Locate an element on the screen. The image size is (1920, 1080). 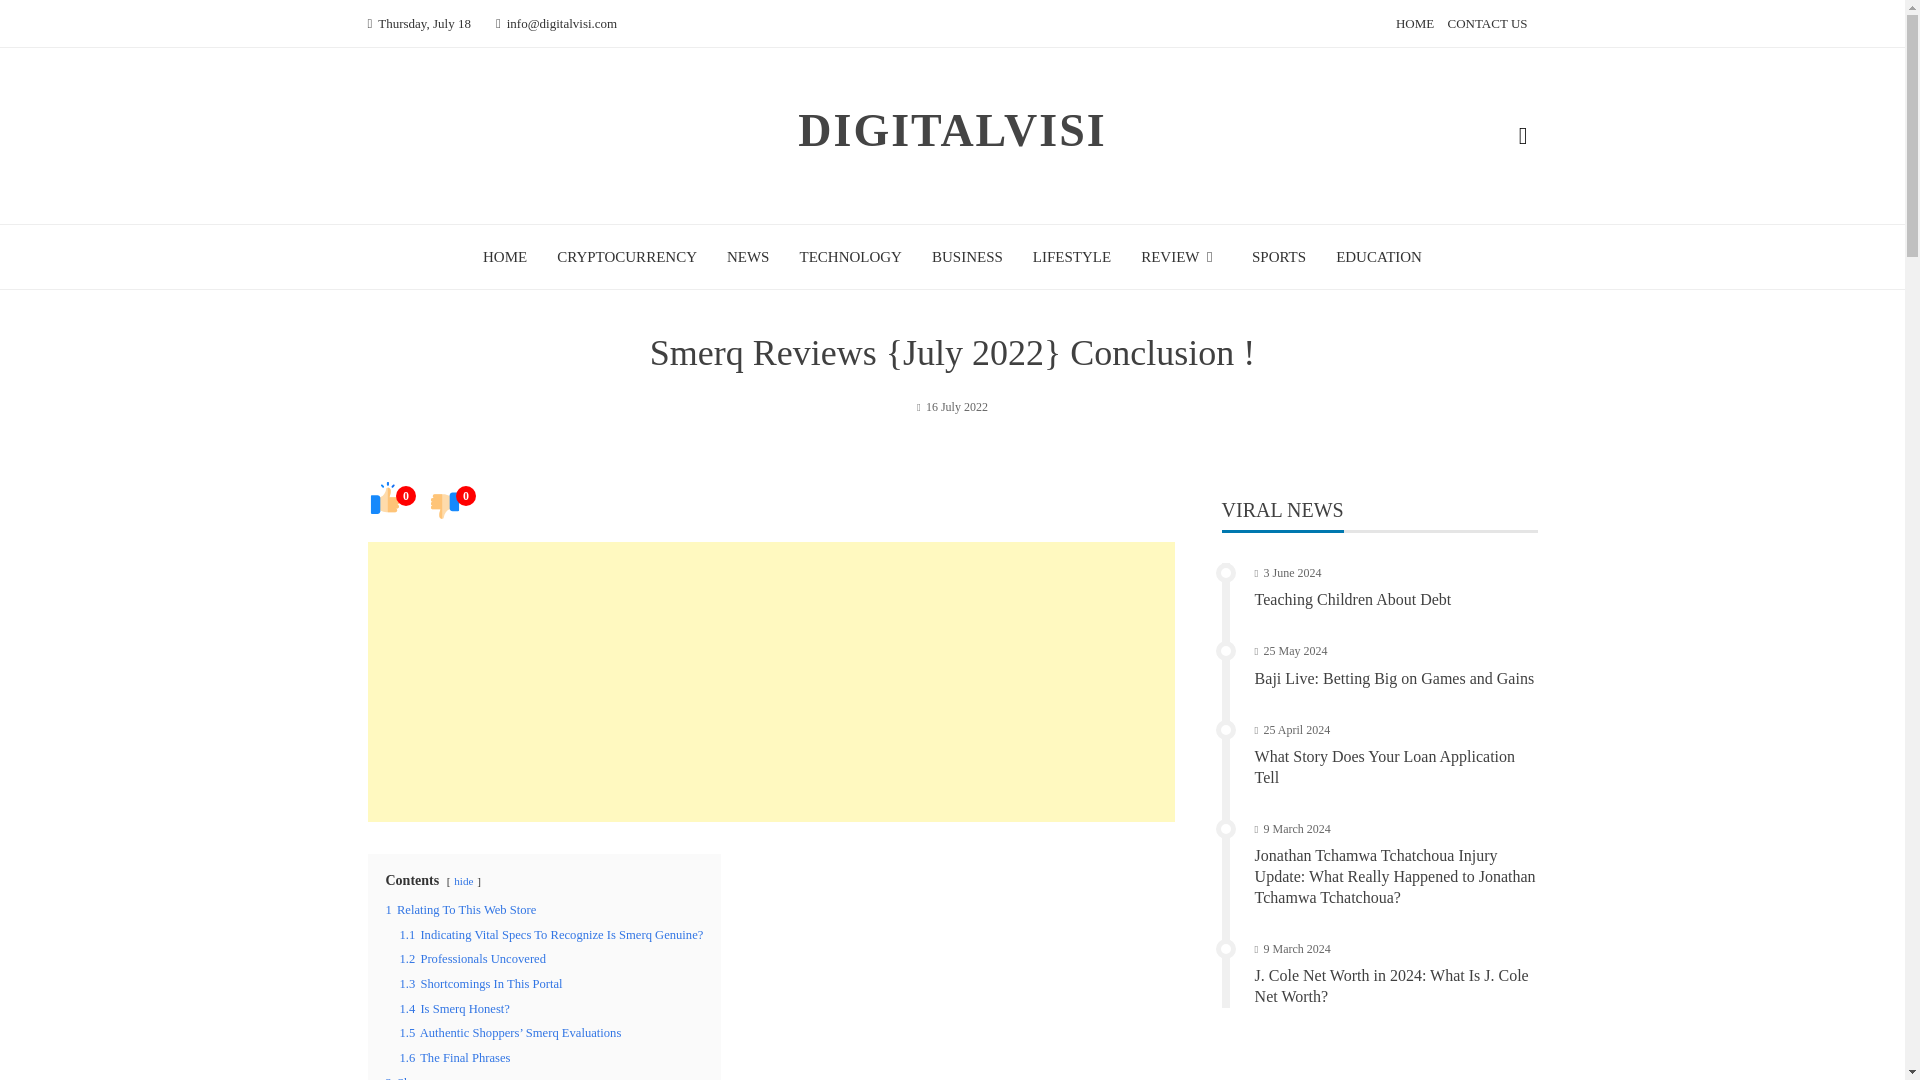
NEWS is located at coordinates (748, 256).